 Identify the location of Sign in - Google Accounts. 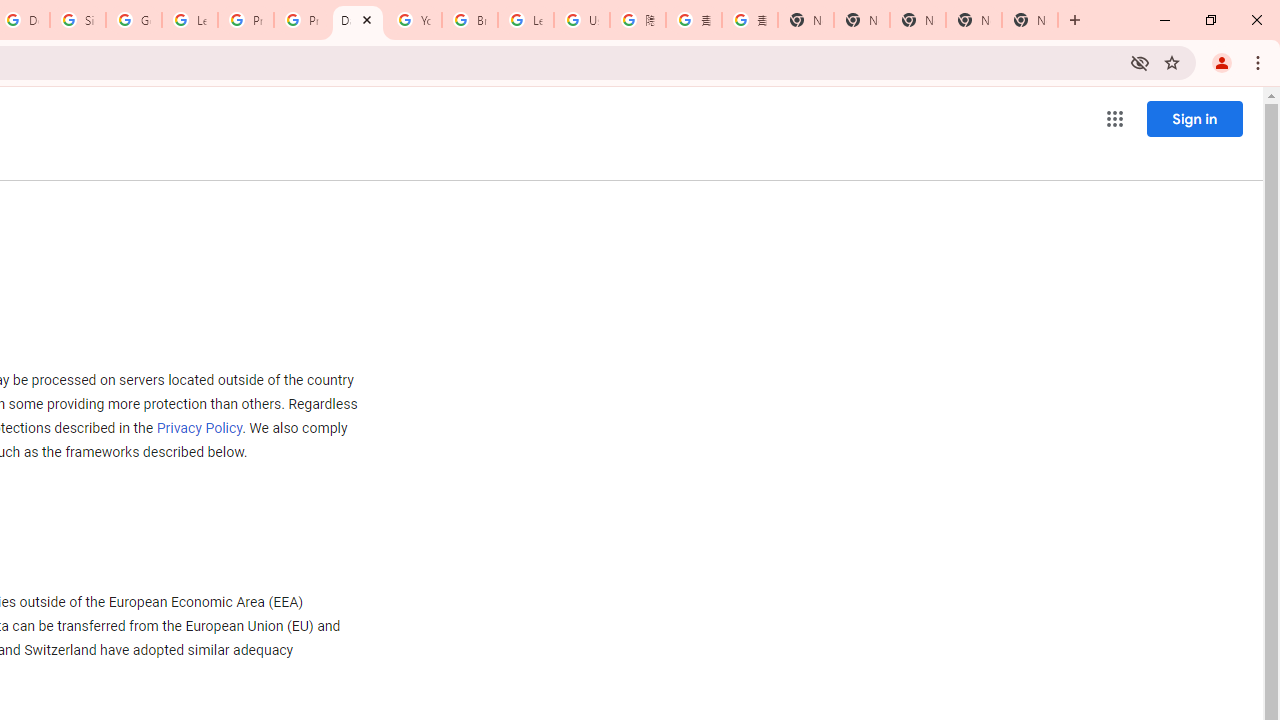
(78, 20).